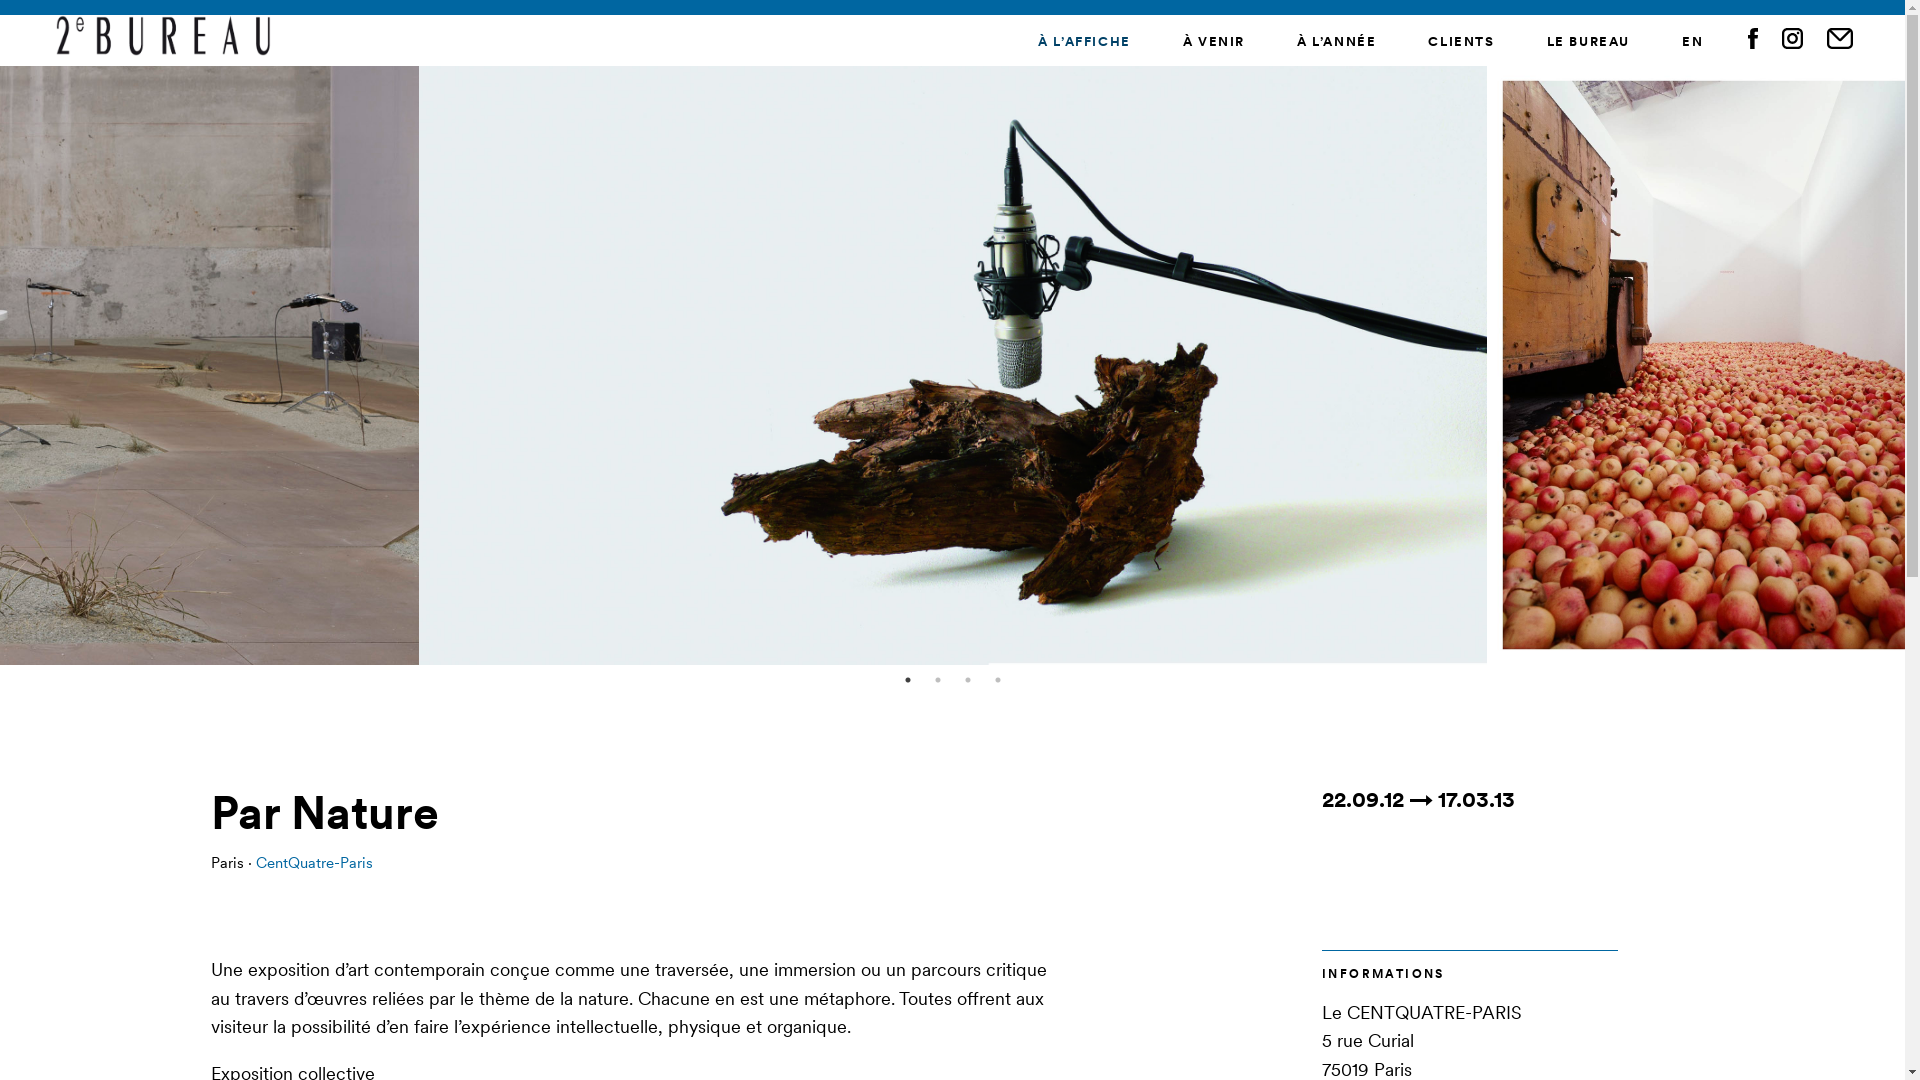  What do you see at coordinates (1692, 42) in the screenshot?
I see `EN` at bounding box center [1692, 42].